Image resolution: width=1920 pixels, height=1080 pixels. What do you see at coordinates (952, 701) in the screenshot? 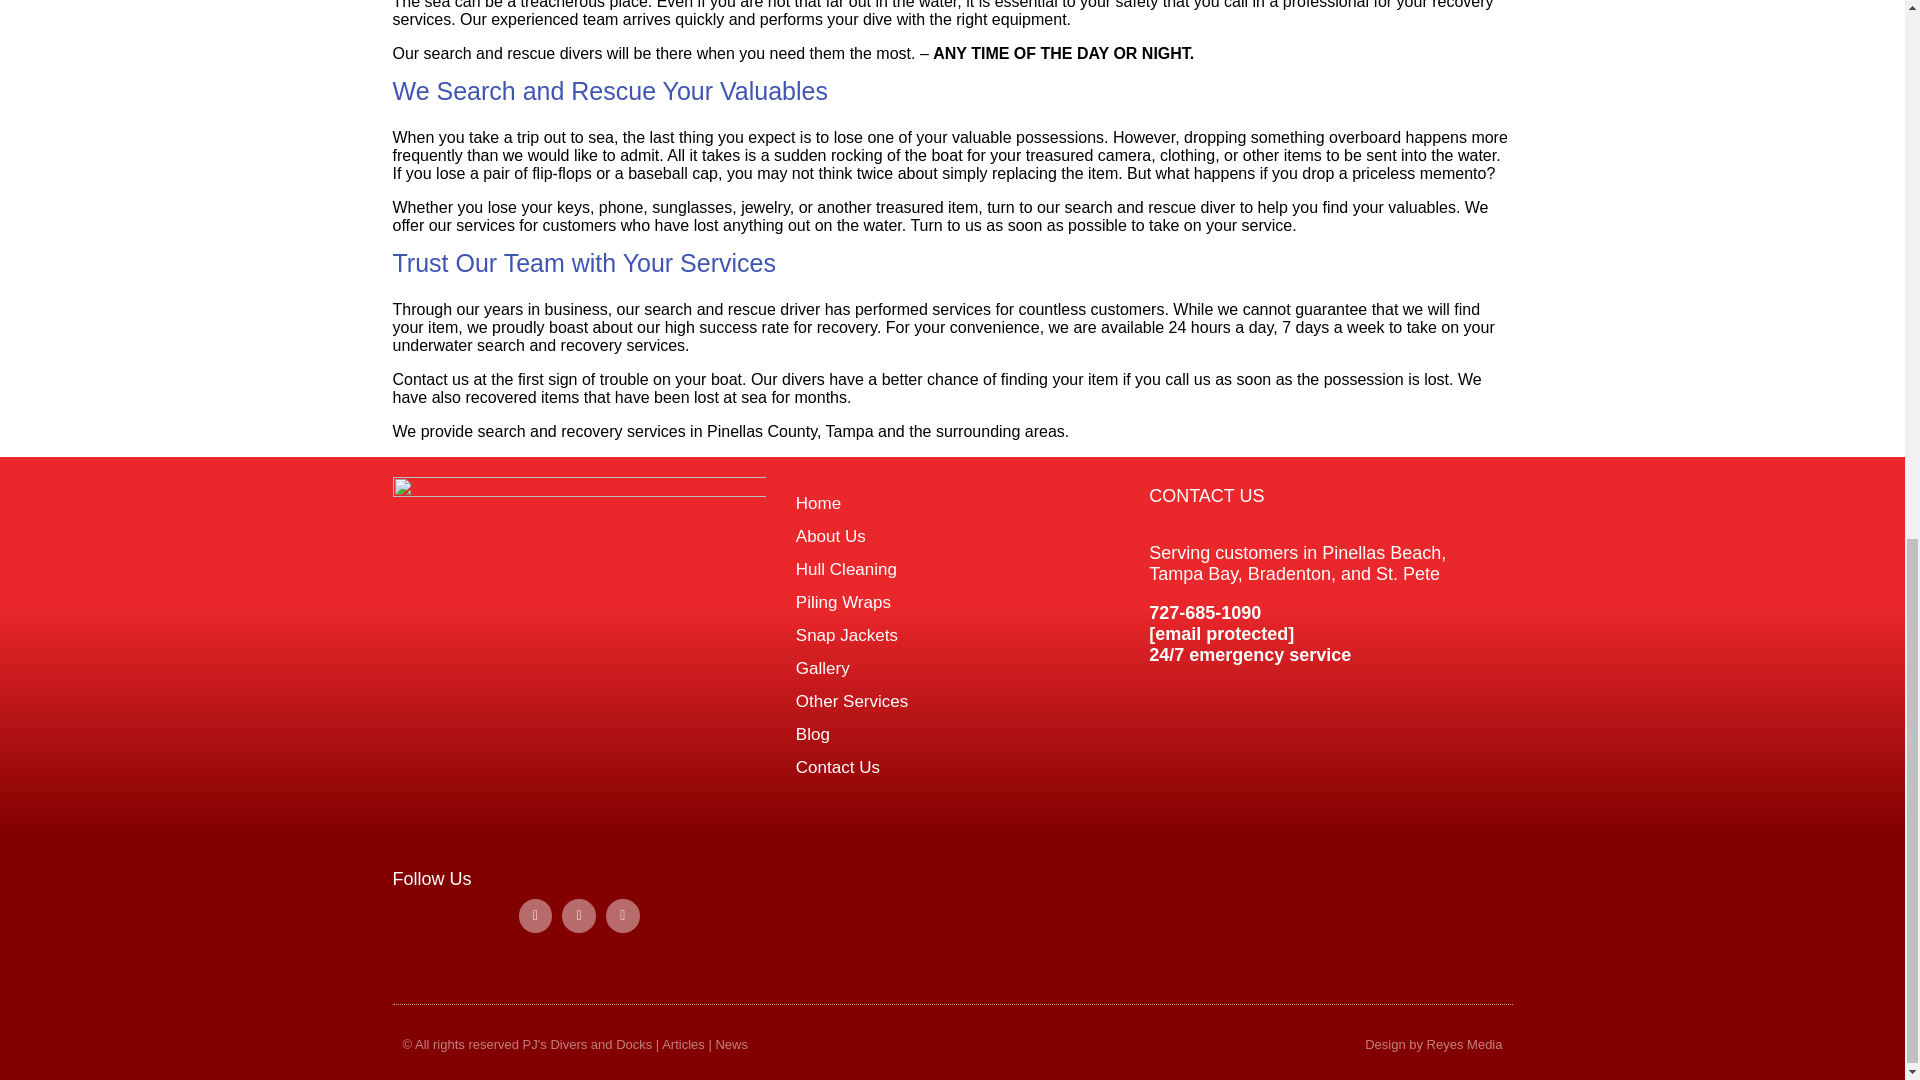
I see `Other Services` at bounding box center [952, 701].